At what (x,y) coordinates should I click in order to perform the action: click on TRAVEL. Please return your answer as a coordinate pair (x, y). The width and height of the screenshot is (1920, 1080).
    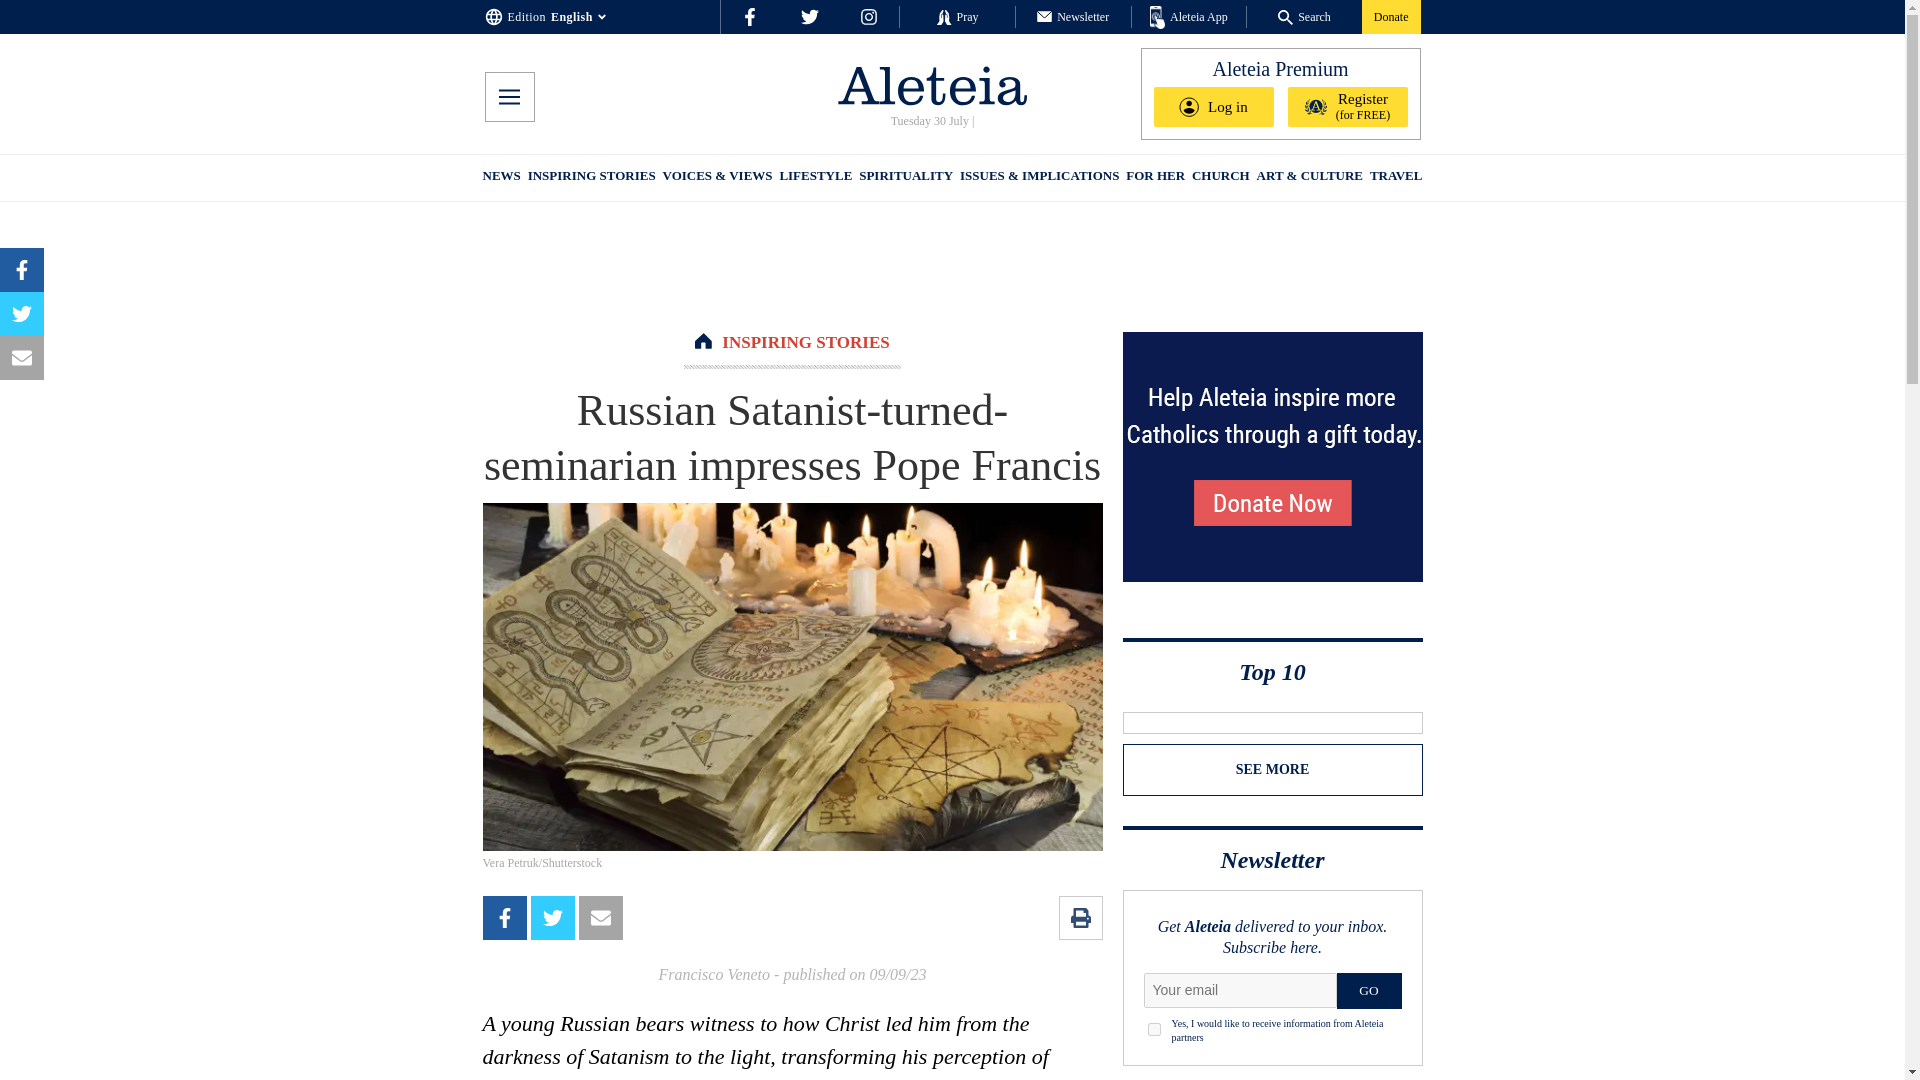
    Looking at the image, I should click on (1396, 178).